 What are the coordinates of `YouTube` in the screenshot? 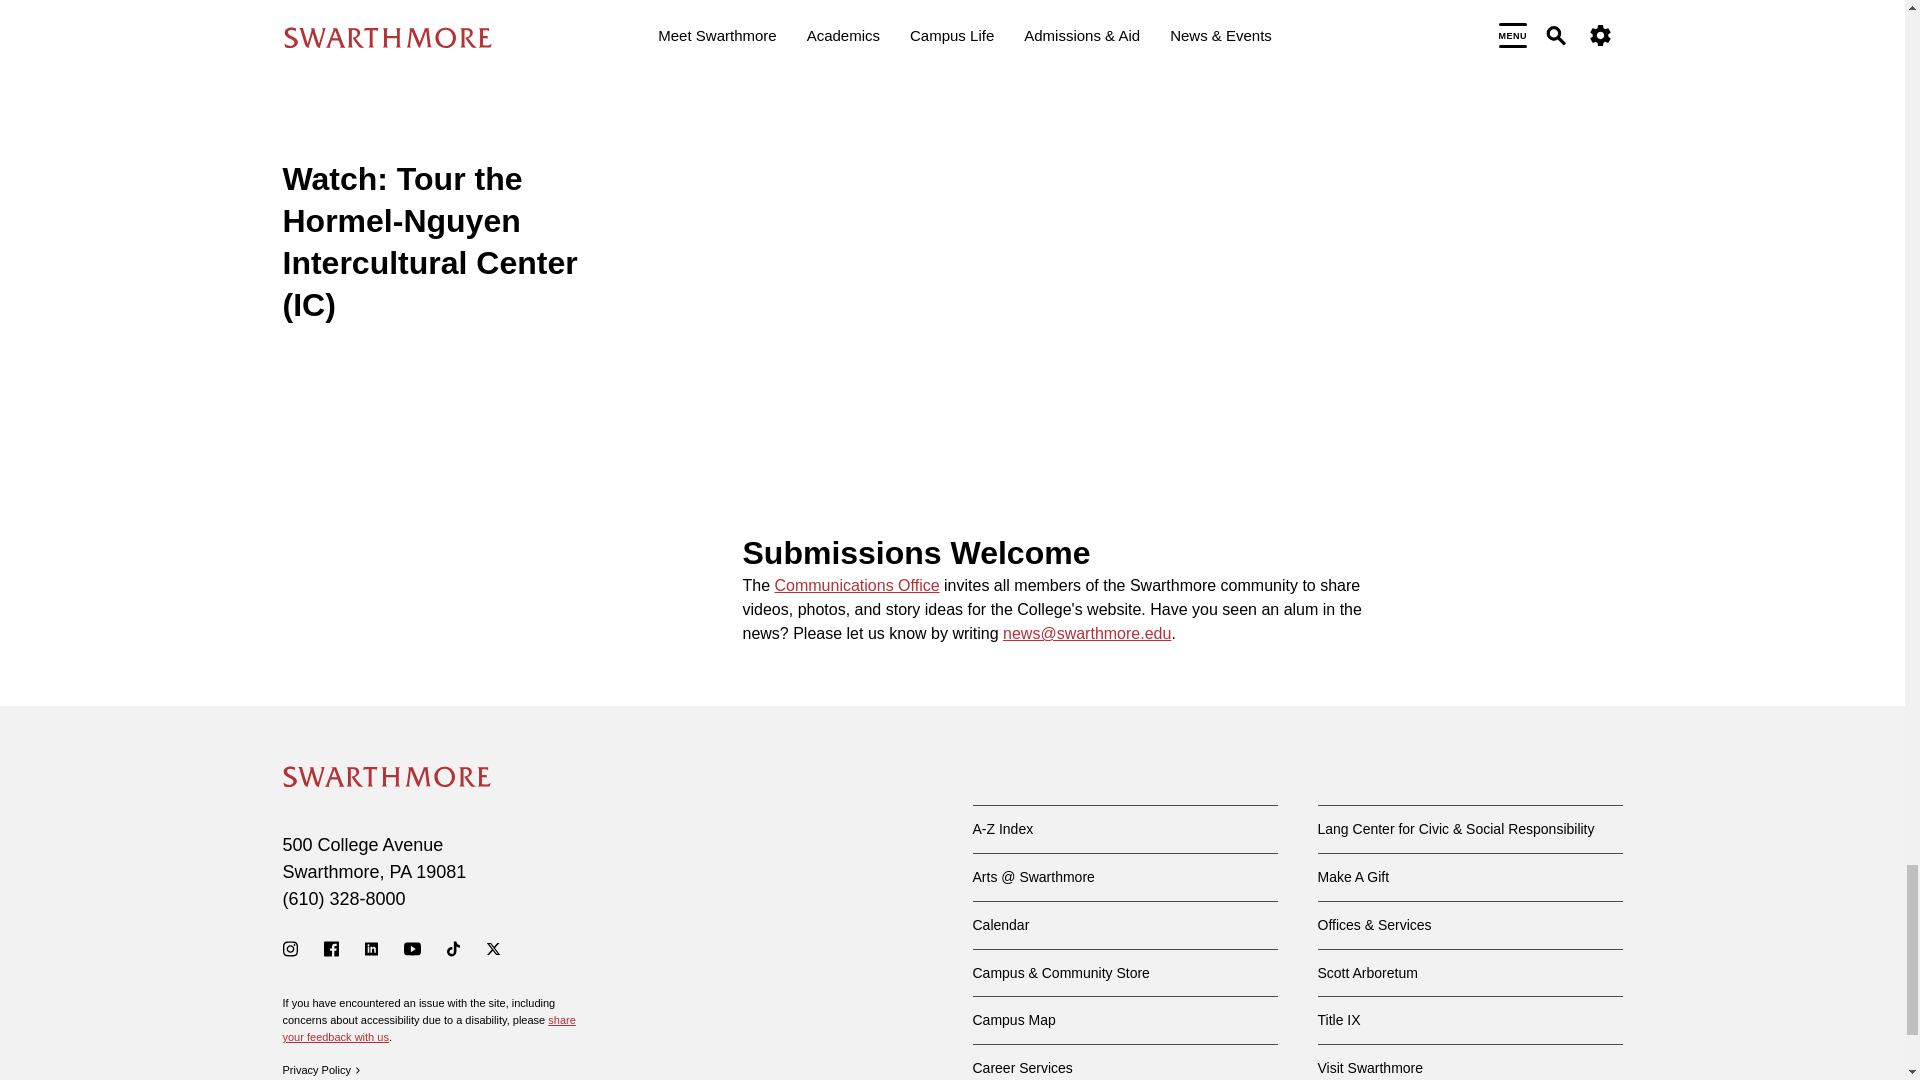 It's located at (412, 948).